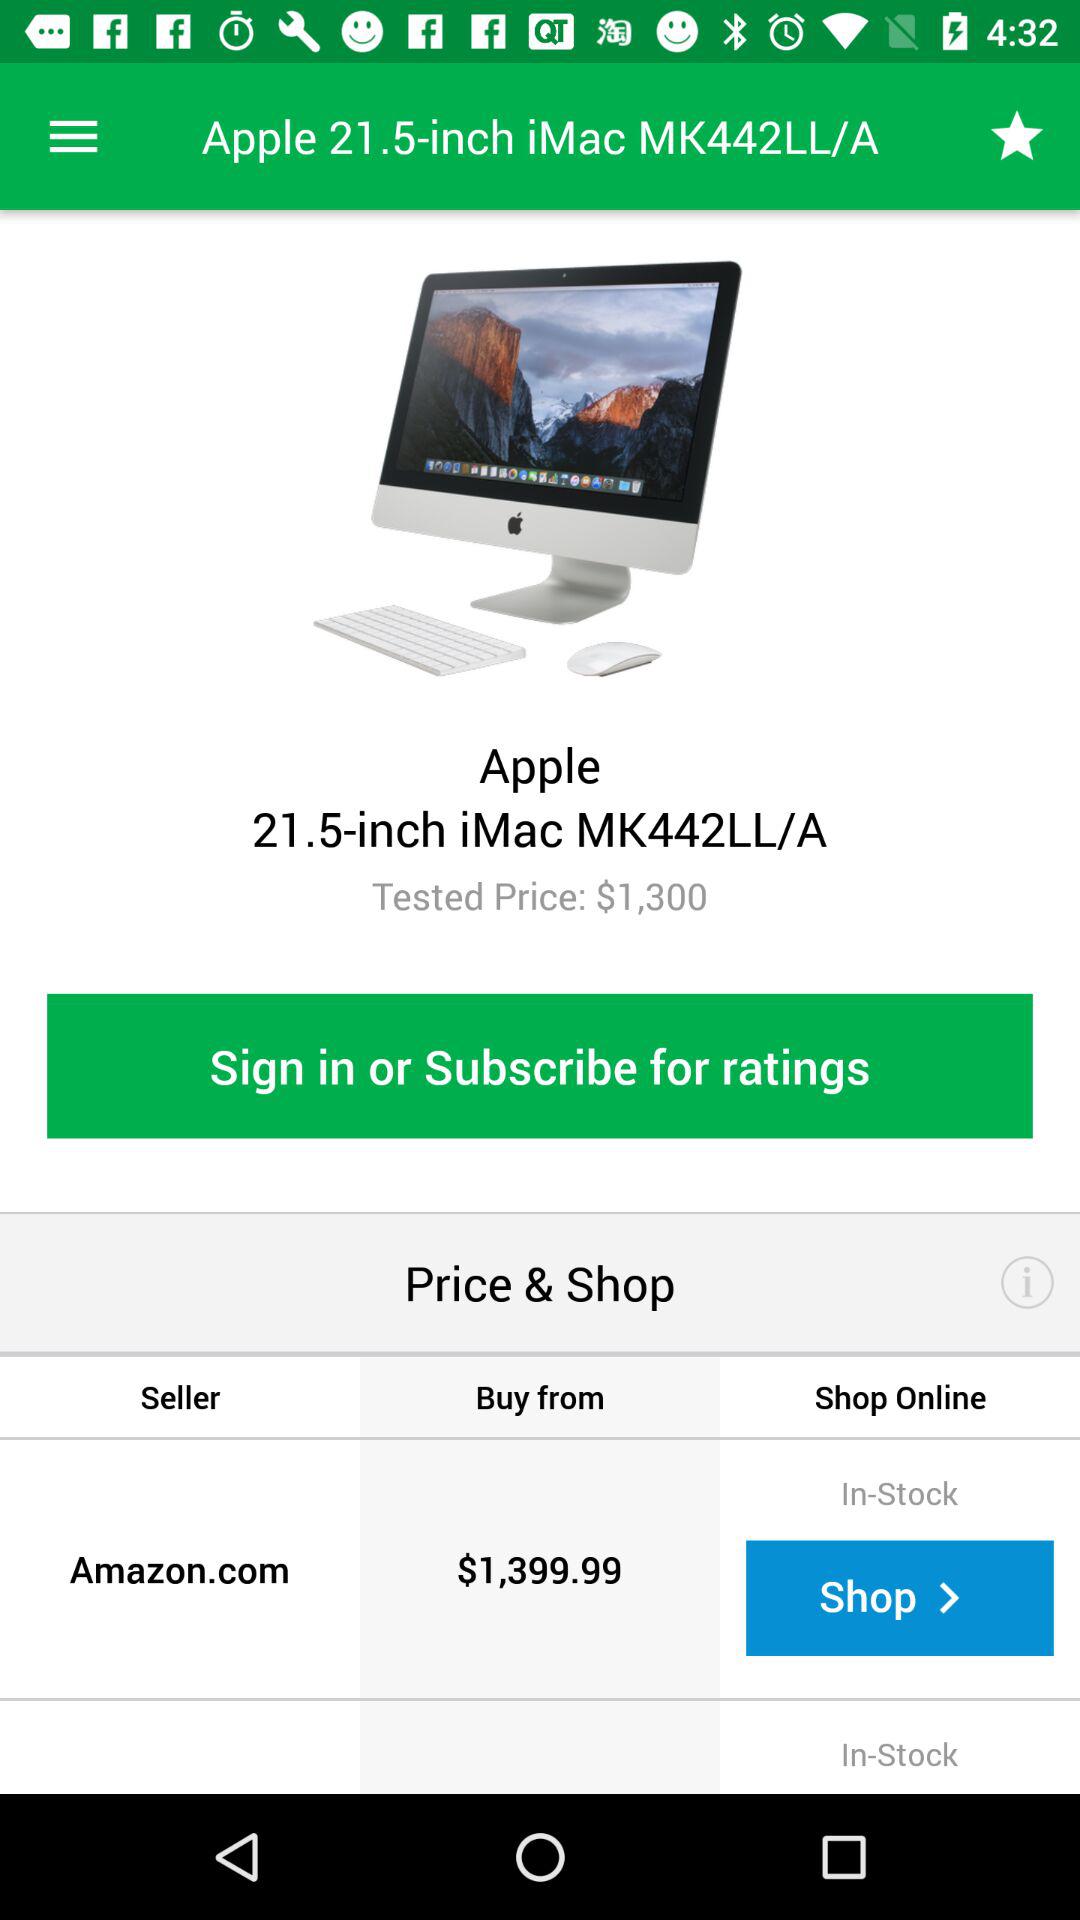  Describe the element at coordinates (73, 136) in the screenshot. I see `launch the item to the left of apple 21 5 icon` at that location.